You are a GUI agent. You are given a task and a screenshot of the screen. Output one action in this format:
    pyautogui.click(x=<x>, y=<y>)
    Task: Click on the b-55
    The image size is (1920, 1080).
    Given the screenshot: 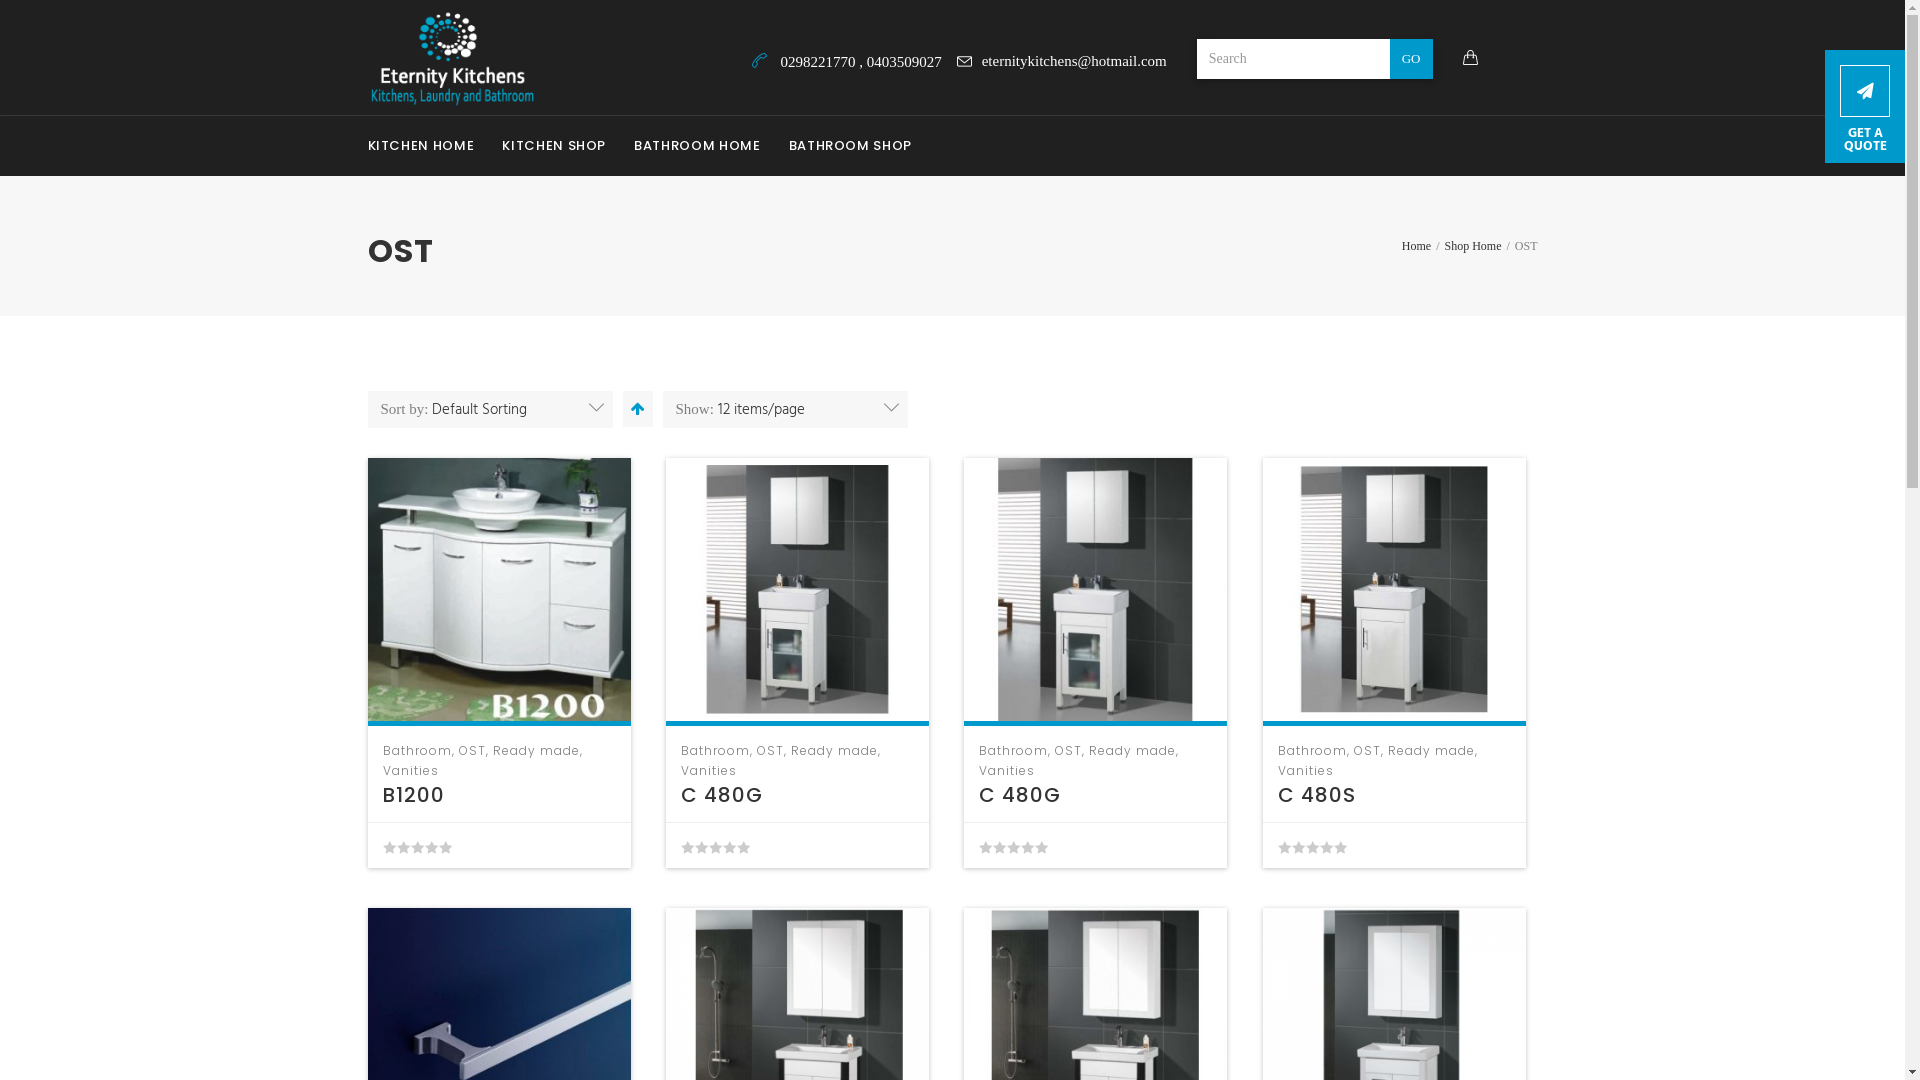 What is the action you would take?
    pyautogui.click(x=500, y=590)
    